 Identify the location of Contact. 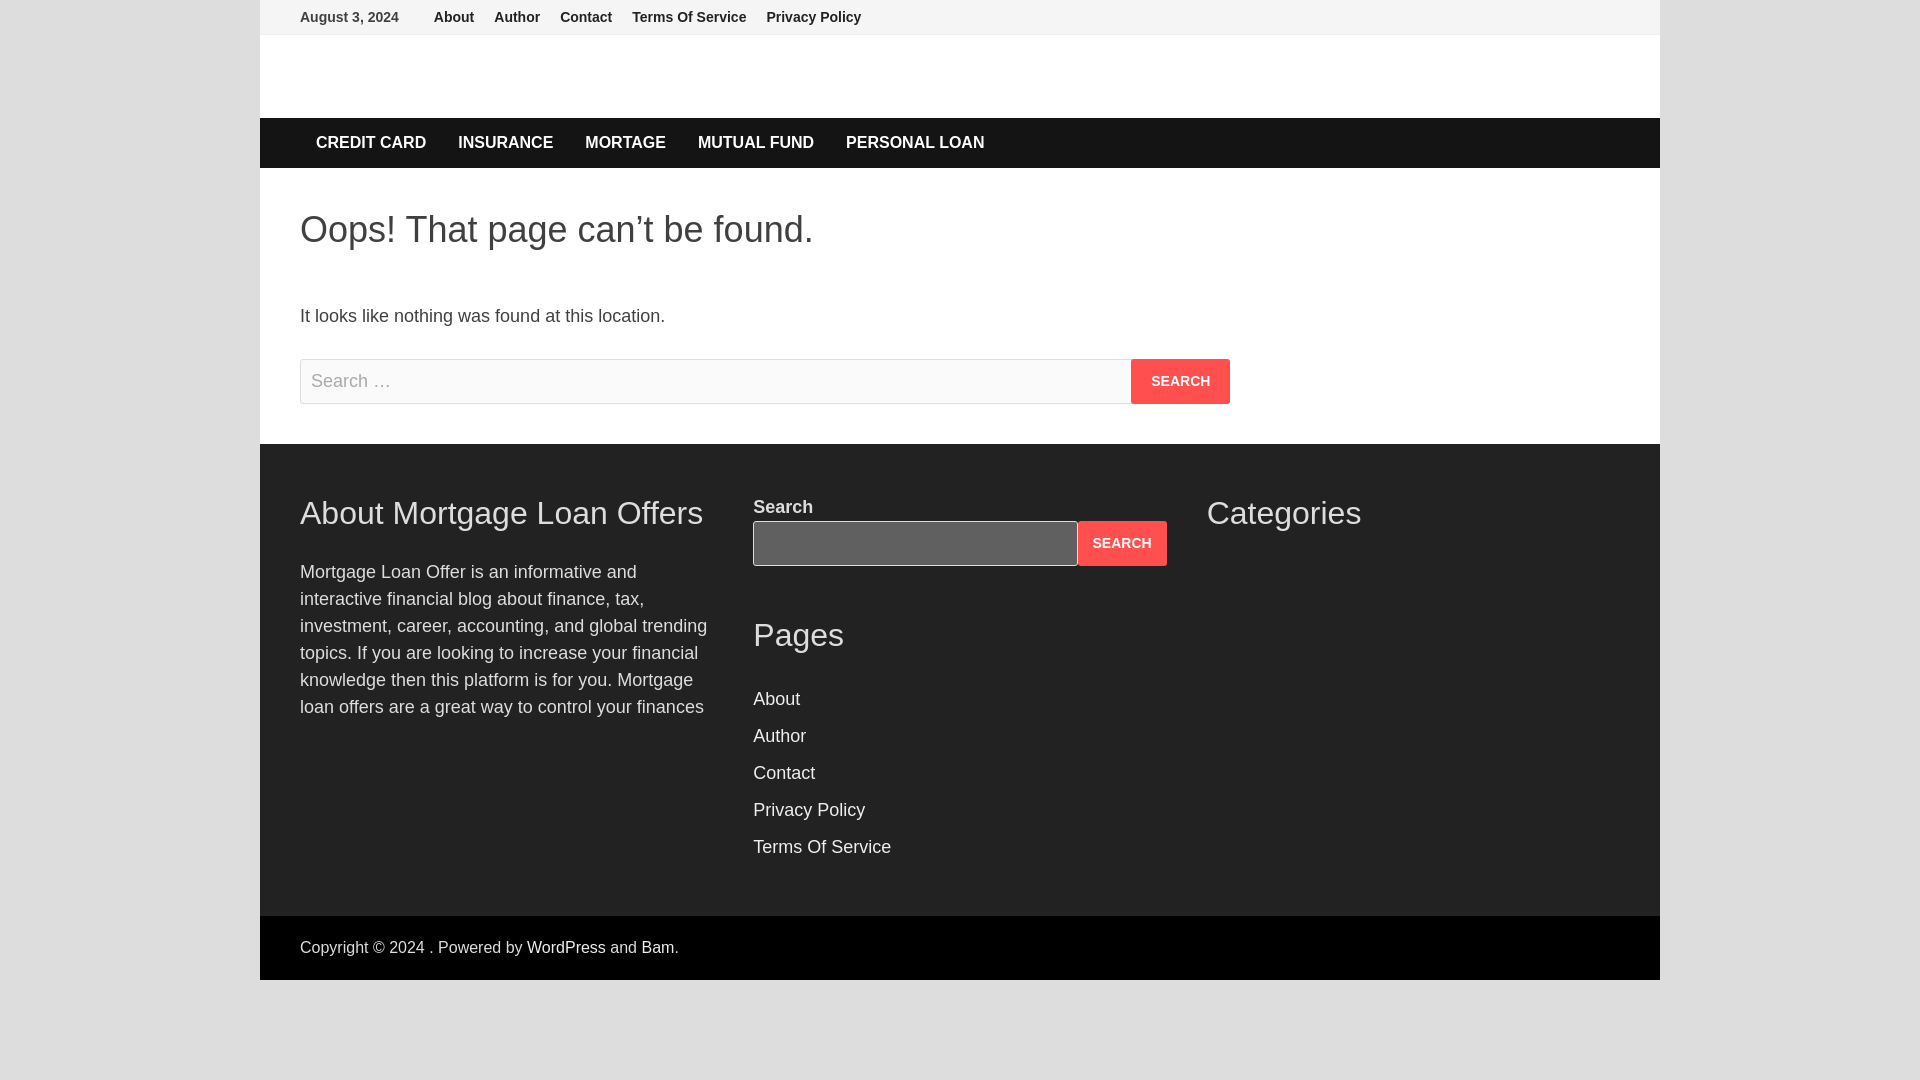
(783, 772).